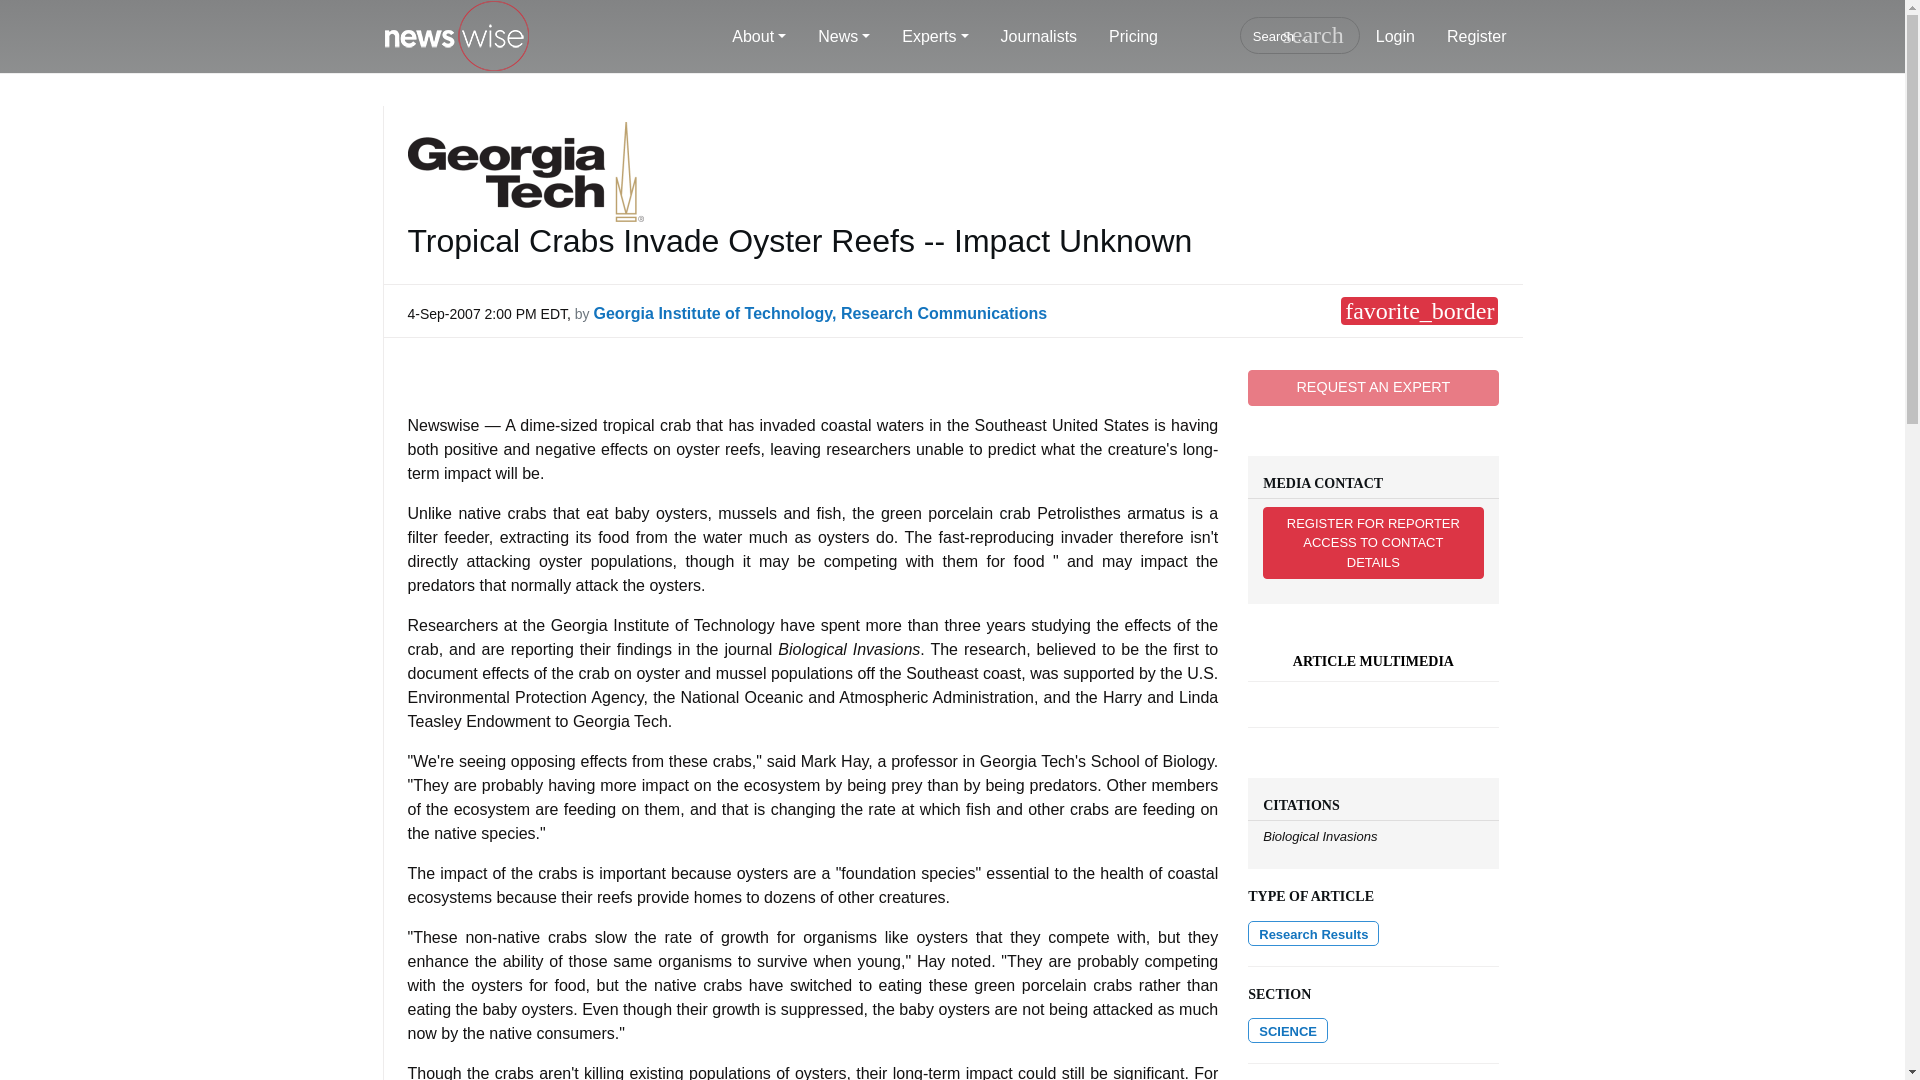 This screenshot has height=1080, width=1920. What do you see at coordinates (456, 37) in the screenshot?
I see `Newswise logo` at bounding box center [456, 37].